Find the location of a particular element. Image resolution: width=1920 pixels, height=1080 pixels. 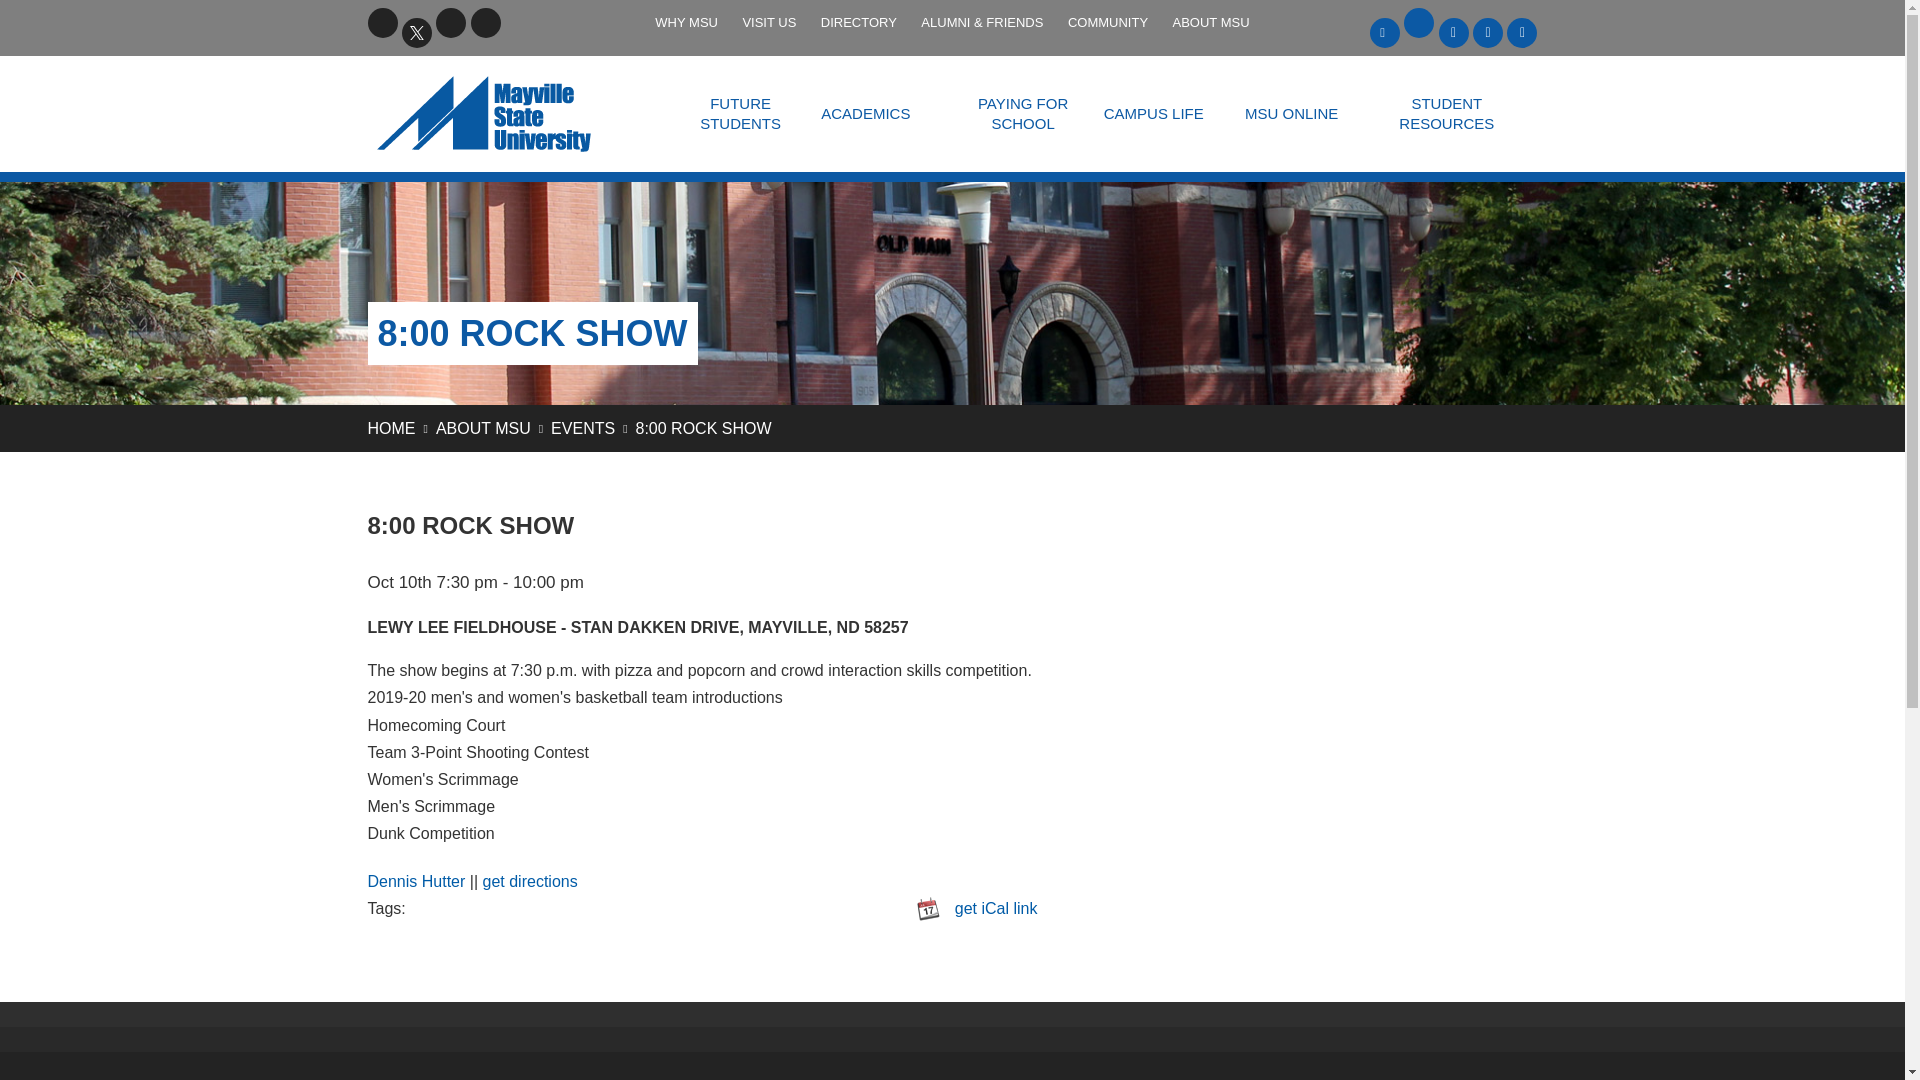

WHY MSU is located at coordinates (686, 22).